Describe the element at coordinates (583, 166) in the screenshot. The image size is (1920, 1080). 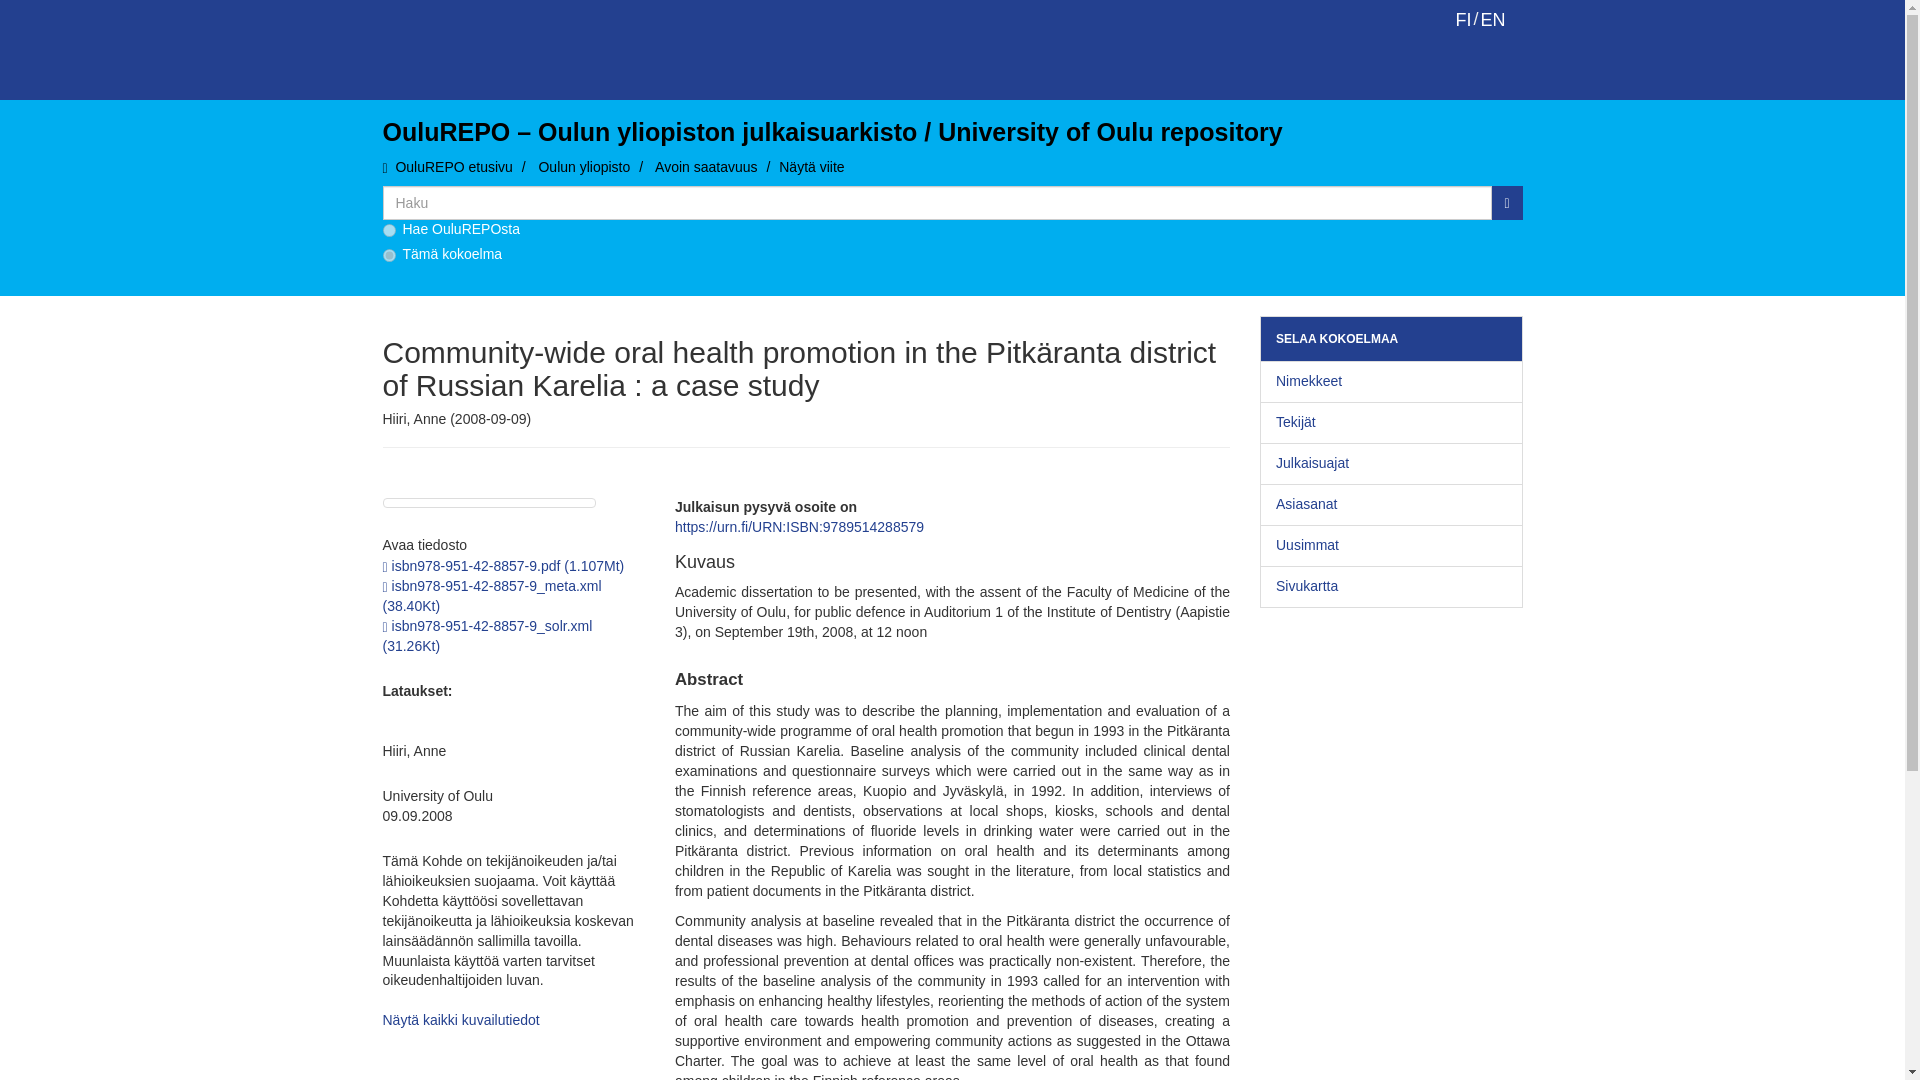
I see `Oulun yliopisto` at that location.